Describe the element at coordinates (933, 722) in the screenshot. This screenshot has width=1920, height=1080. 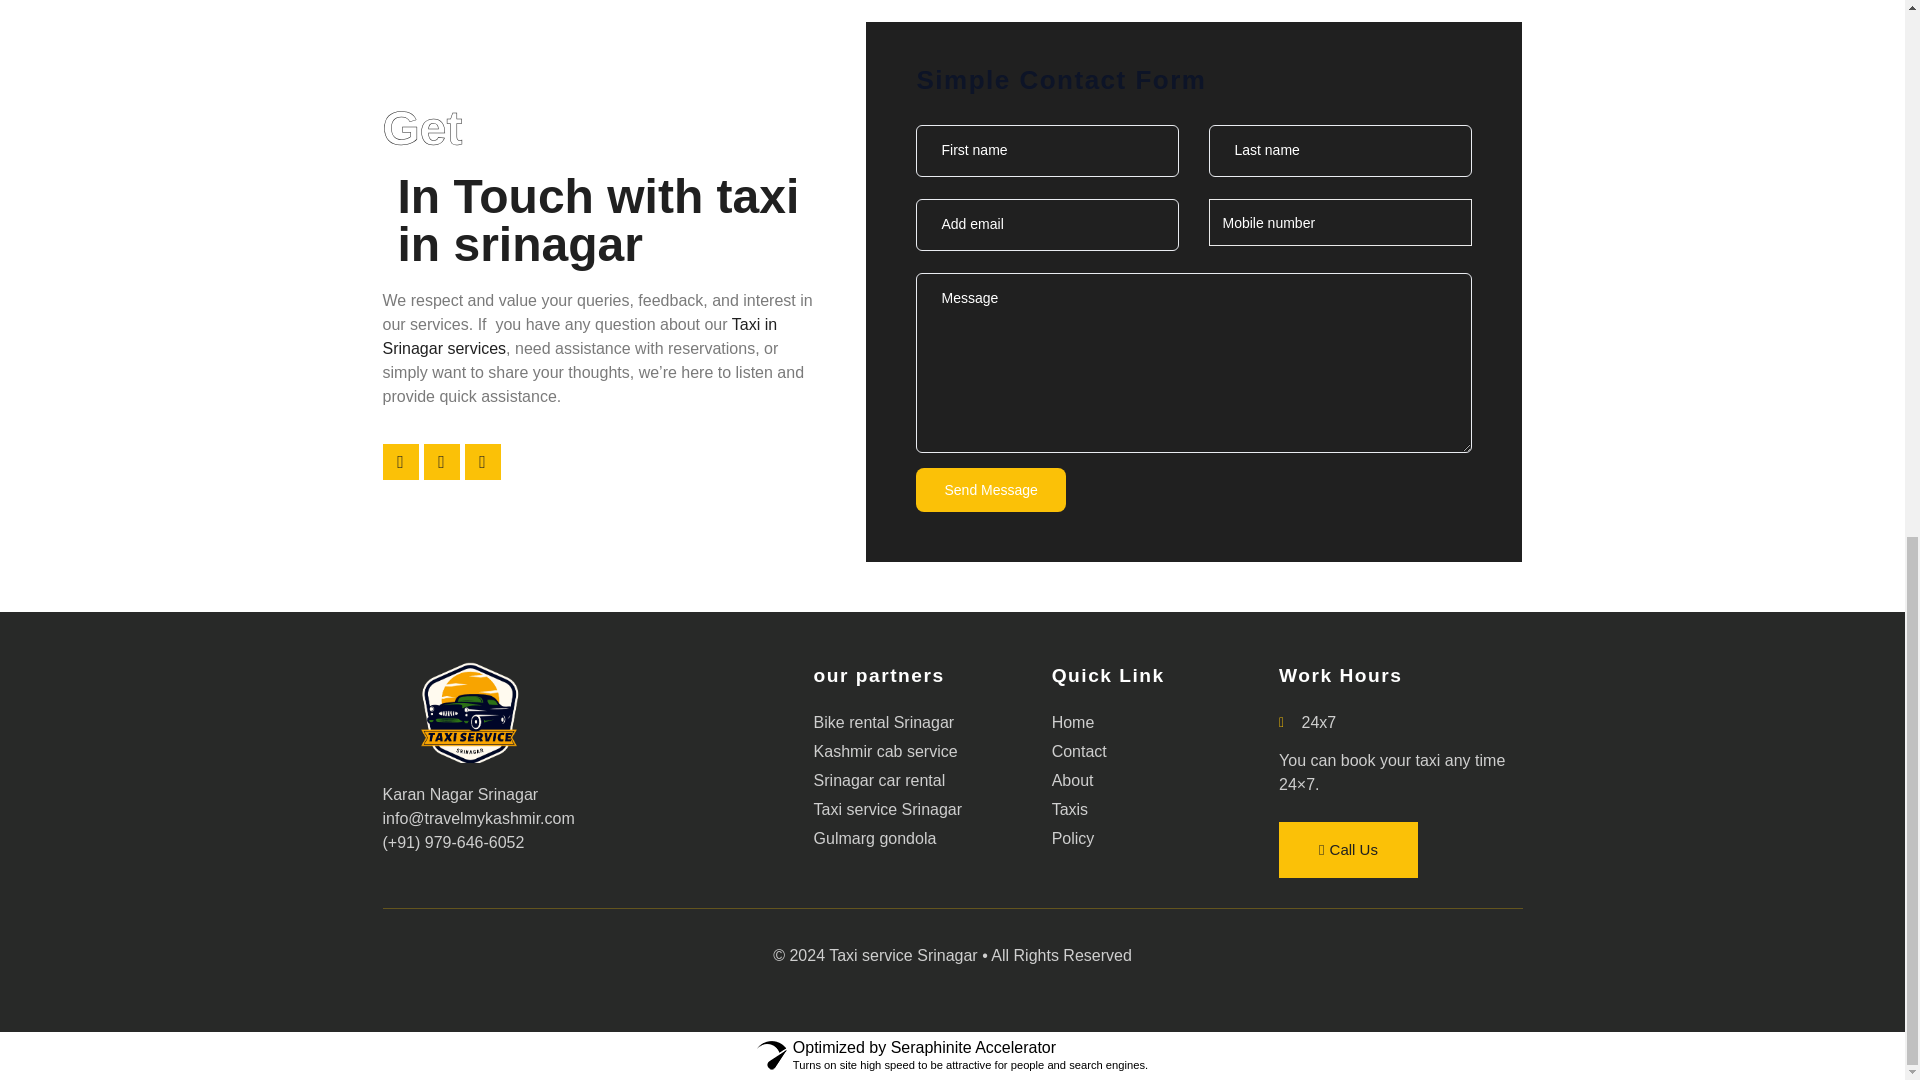
I see `Bike rental Srinagar` at that location.